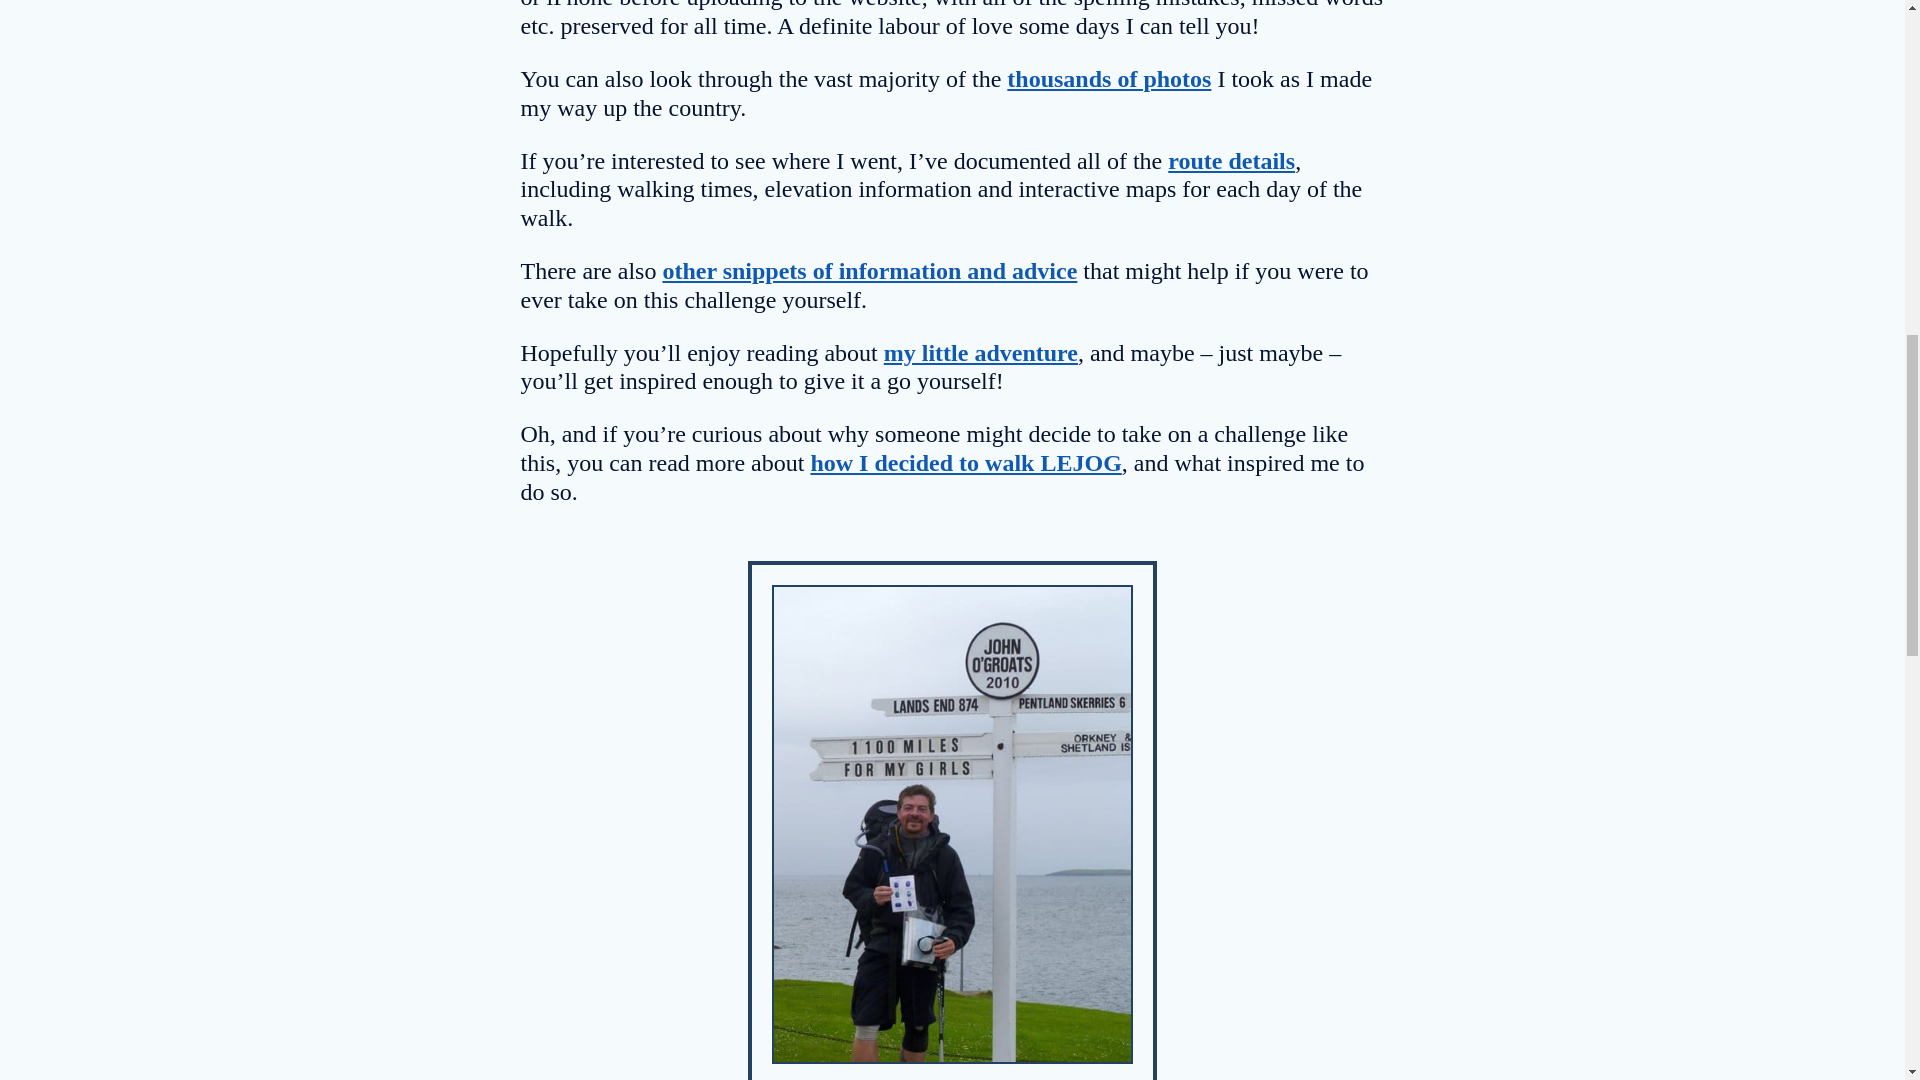  Describe the element at coordinates (1108, 78) in the screenshot. I see `Photos Of My Adventure` at that location.